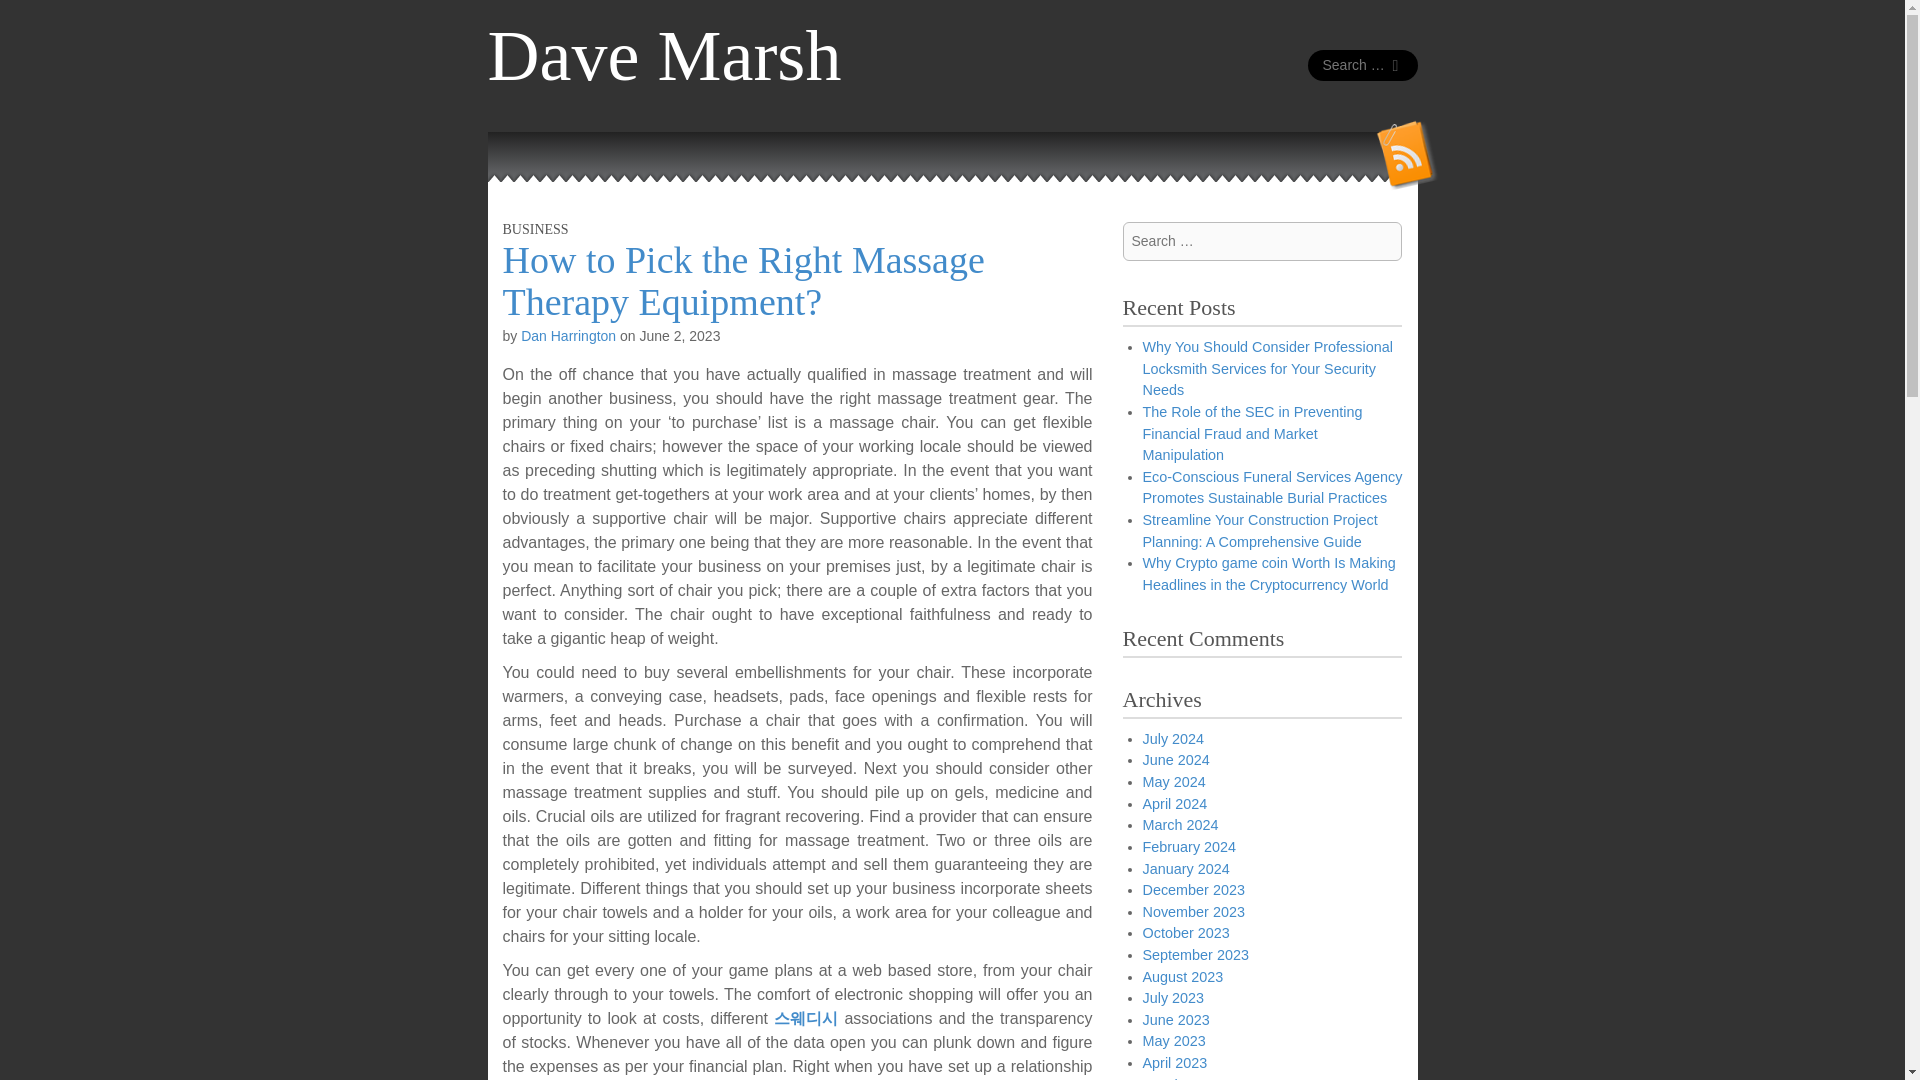  What do you see at coordinates (1174, 782) in the screenshot?
I see `May 2024` at bounding box center [1174, 782].